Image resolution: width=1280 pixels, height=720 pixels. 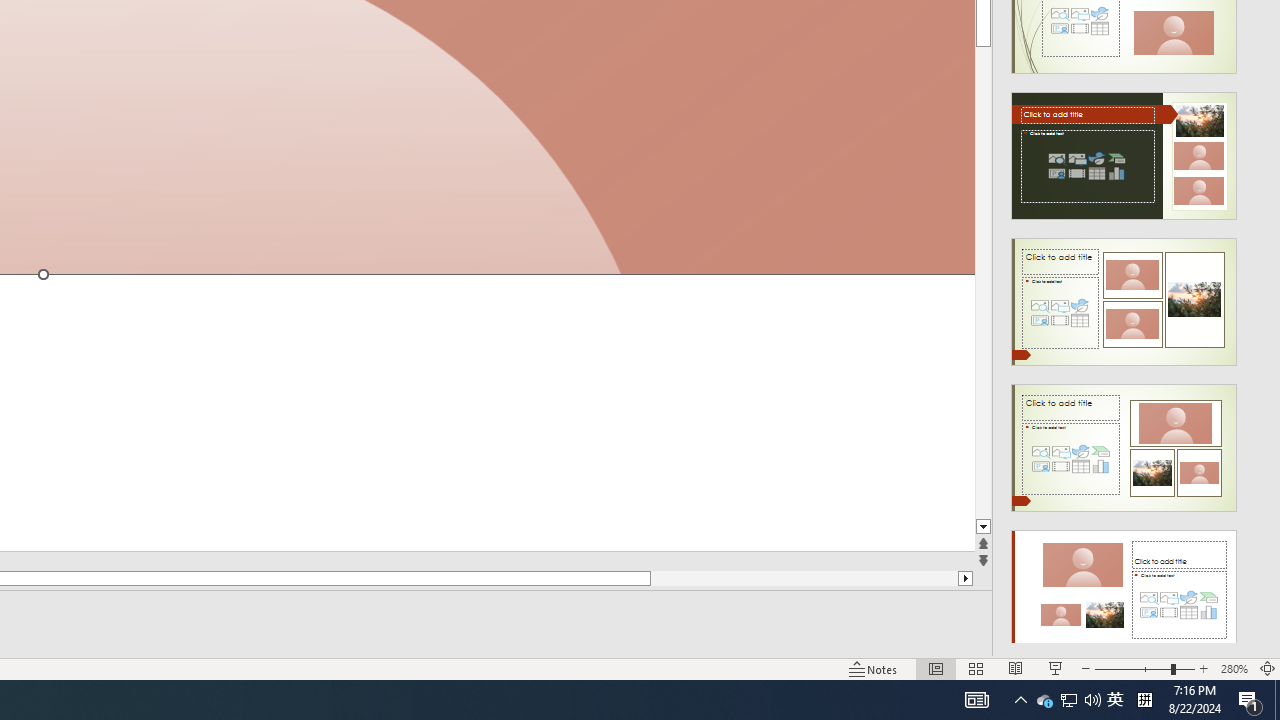 What do you see at coordinates (1124, 594) in the screenshot?
I see `Class: NetUIImage` at bounding box center [1124, 594].